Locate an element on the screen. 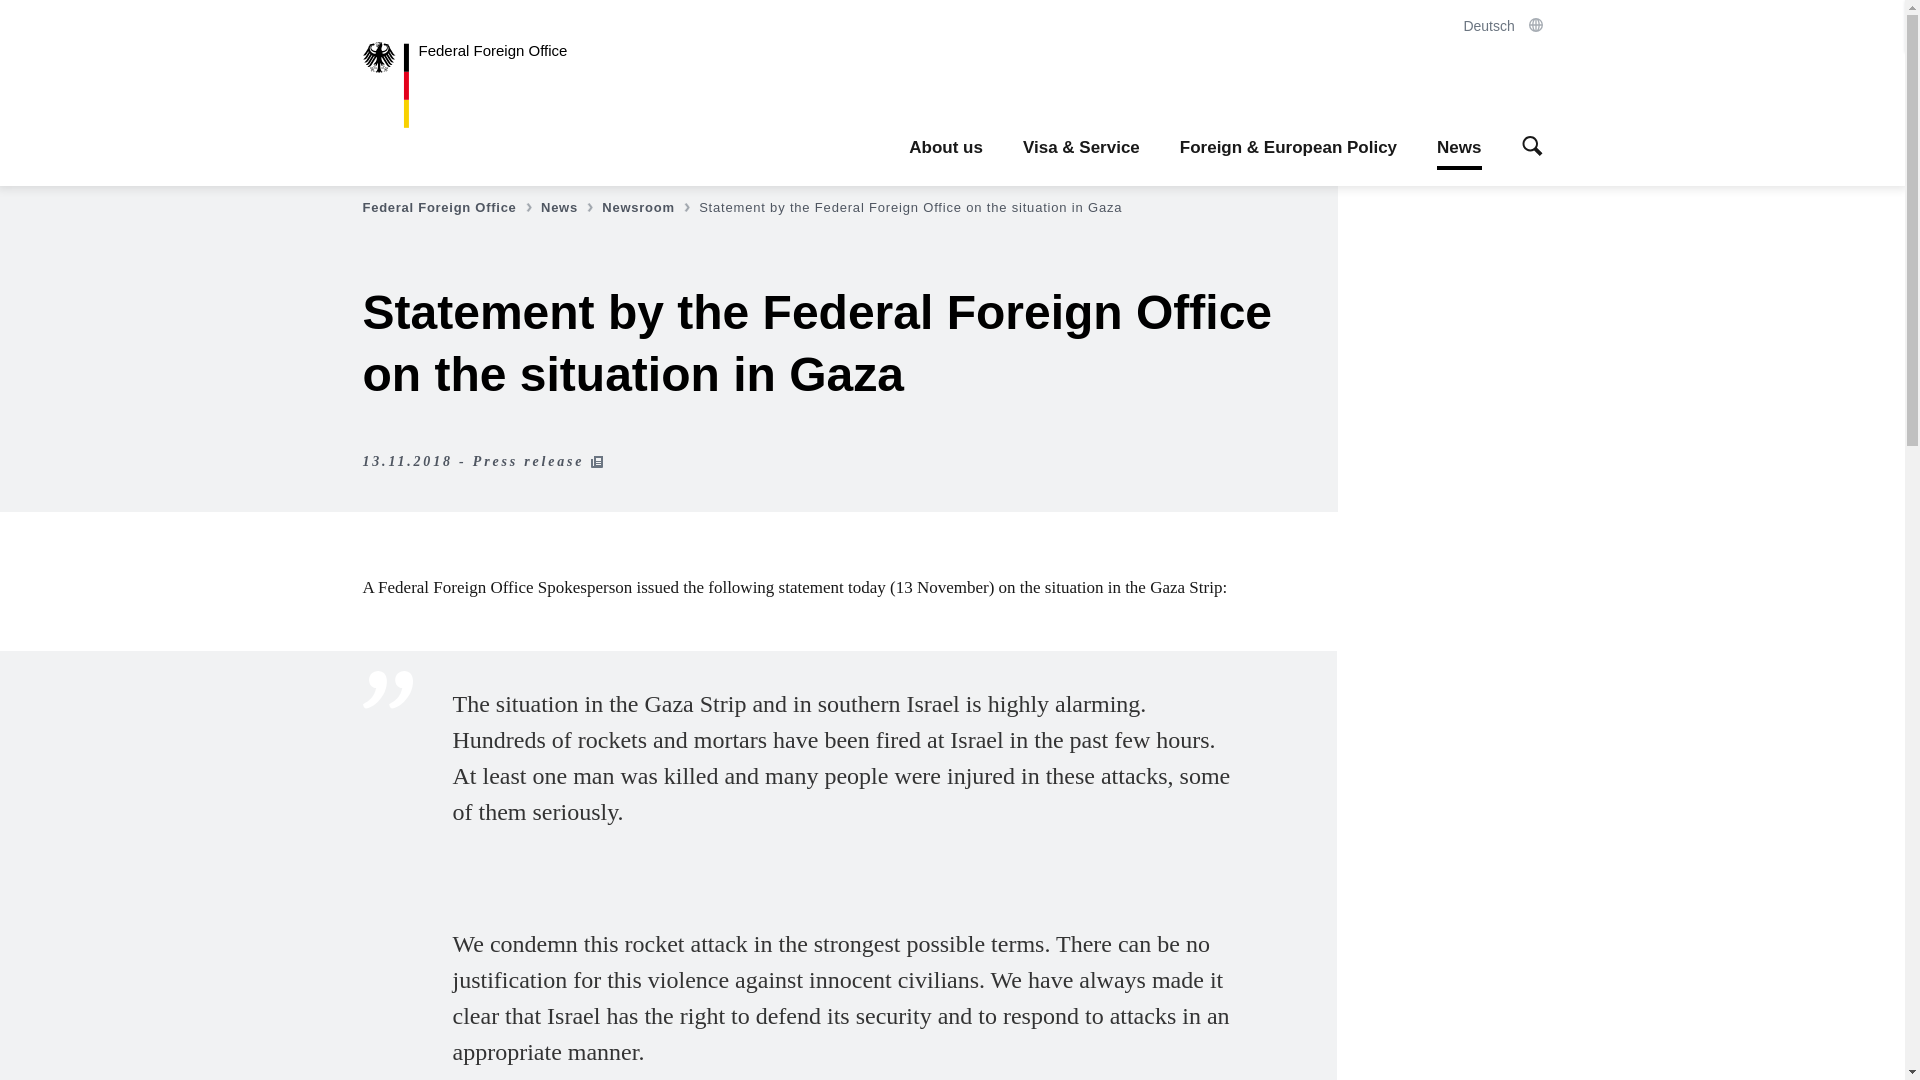 The image size is (1920, 1080). Federal Foreign Office is located at coordinates (480, 85).